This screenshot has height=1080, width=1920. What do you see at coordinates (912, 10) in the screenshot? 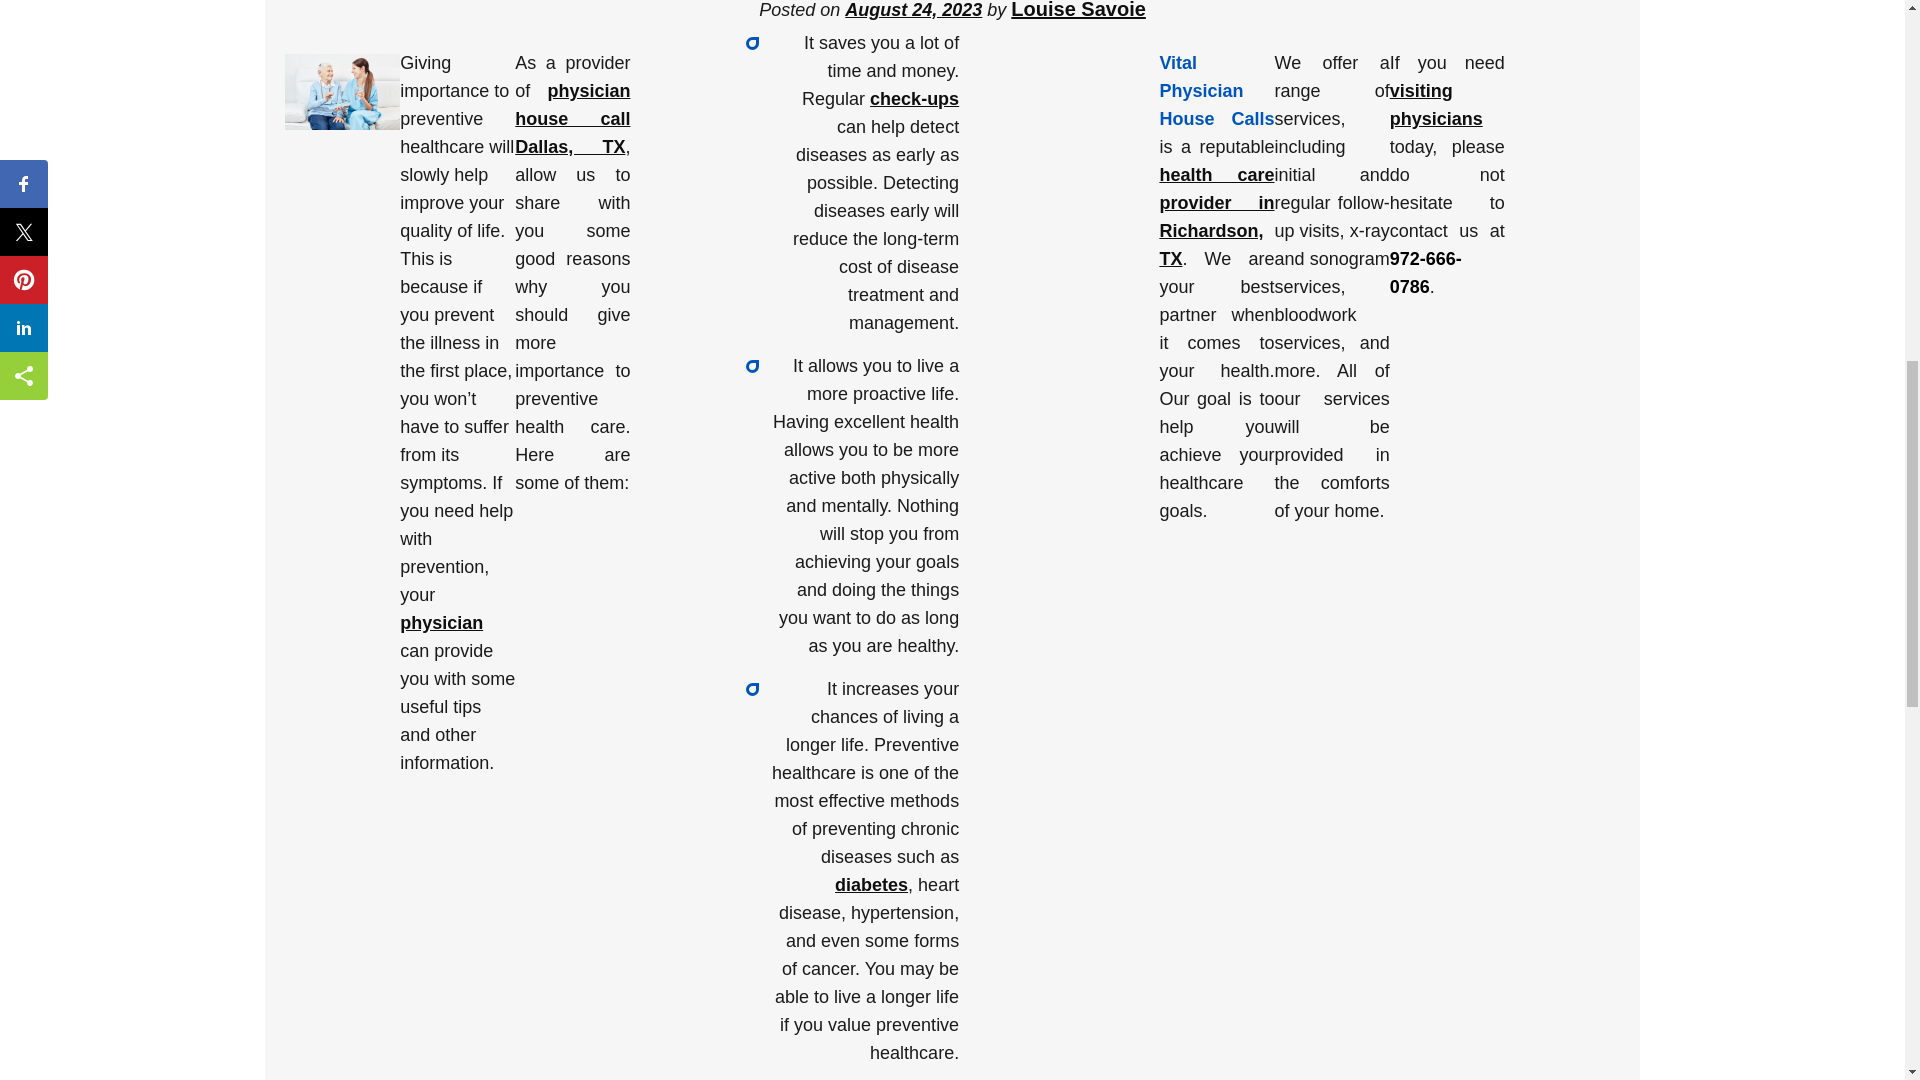
I see `August 24, 2023` at bounding box center [912, 10].